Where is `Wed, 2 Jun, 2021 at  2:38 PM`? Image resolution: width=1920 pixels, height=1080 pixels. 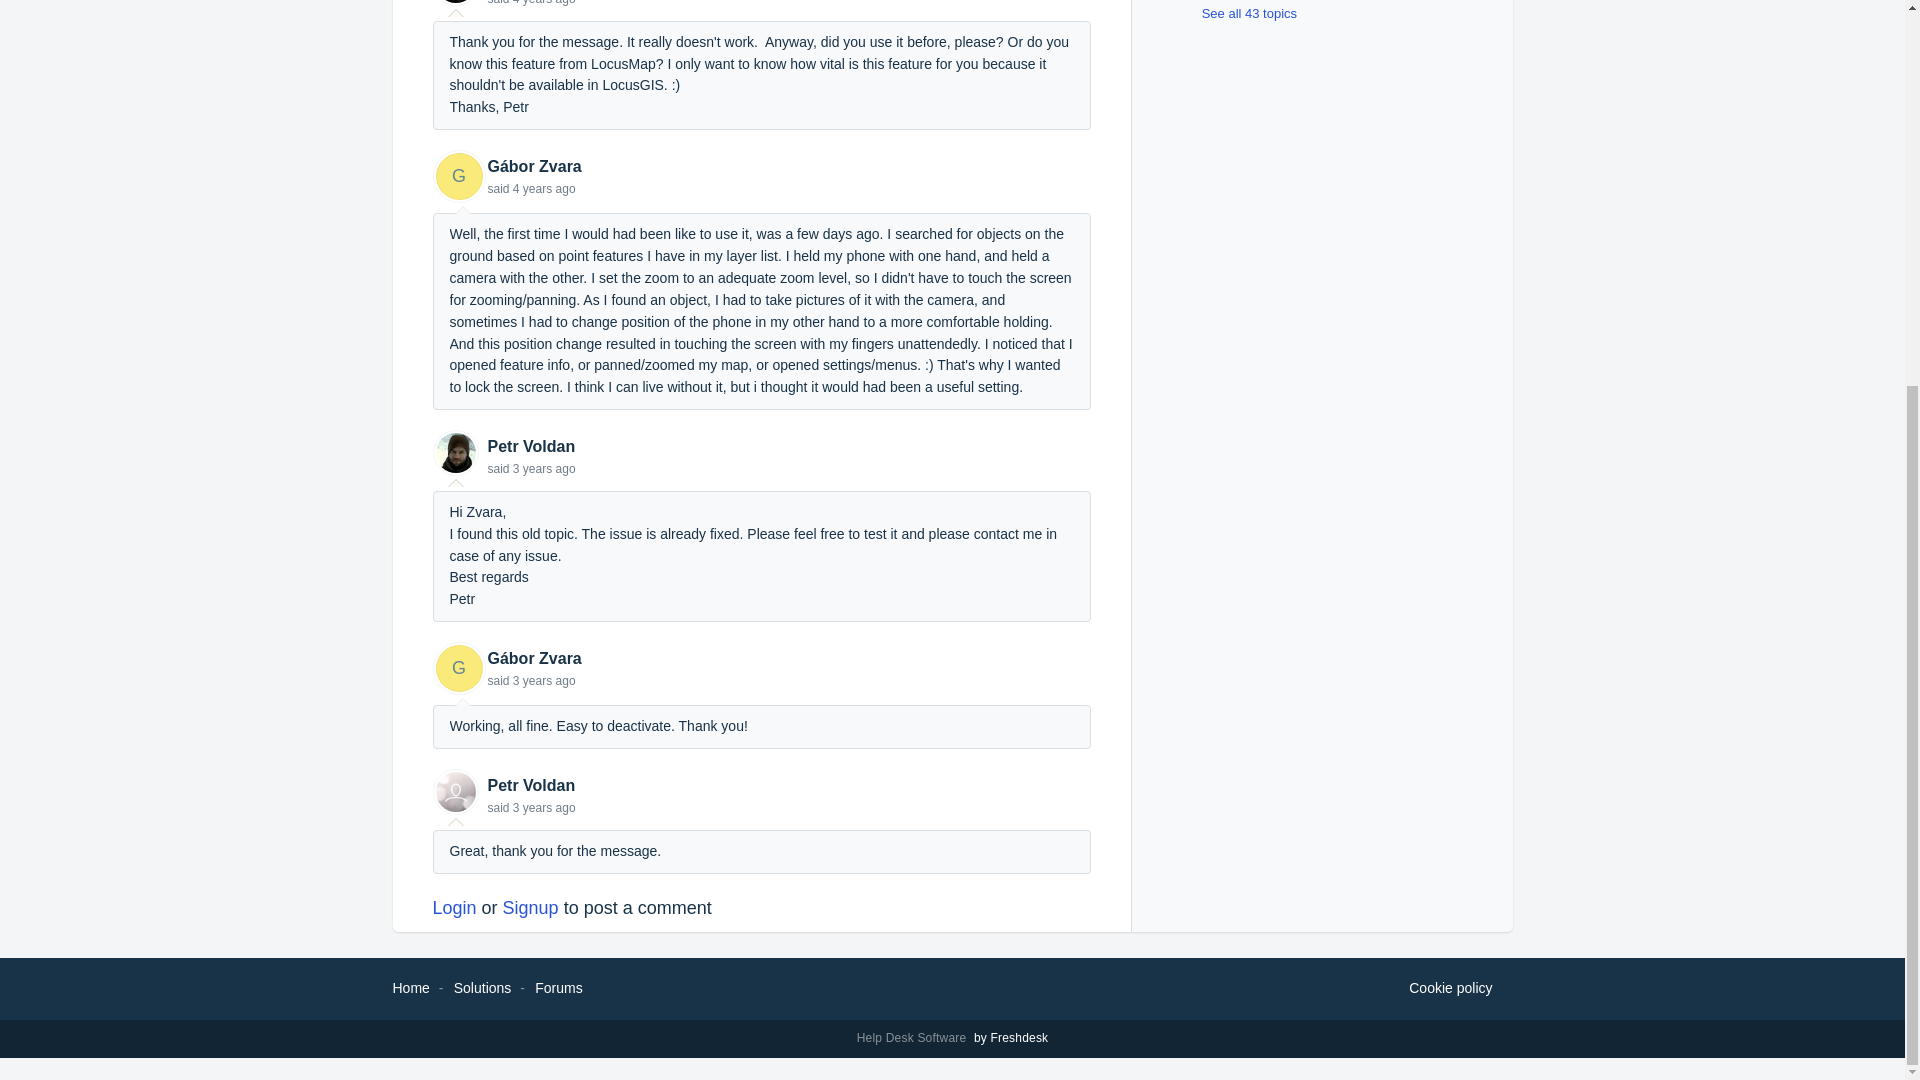 Wed, 2 Jun, 2021 at  2:38 PM is located at coordinates (544, 469).